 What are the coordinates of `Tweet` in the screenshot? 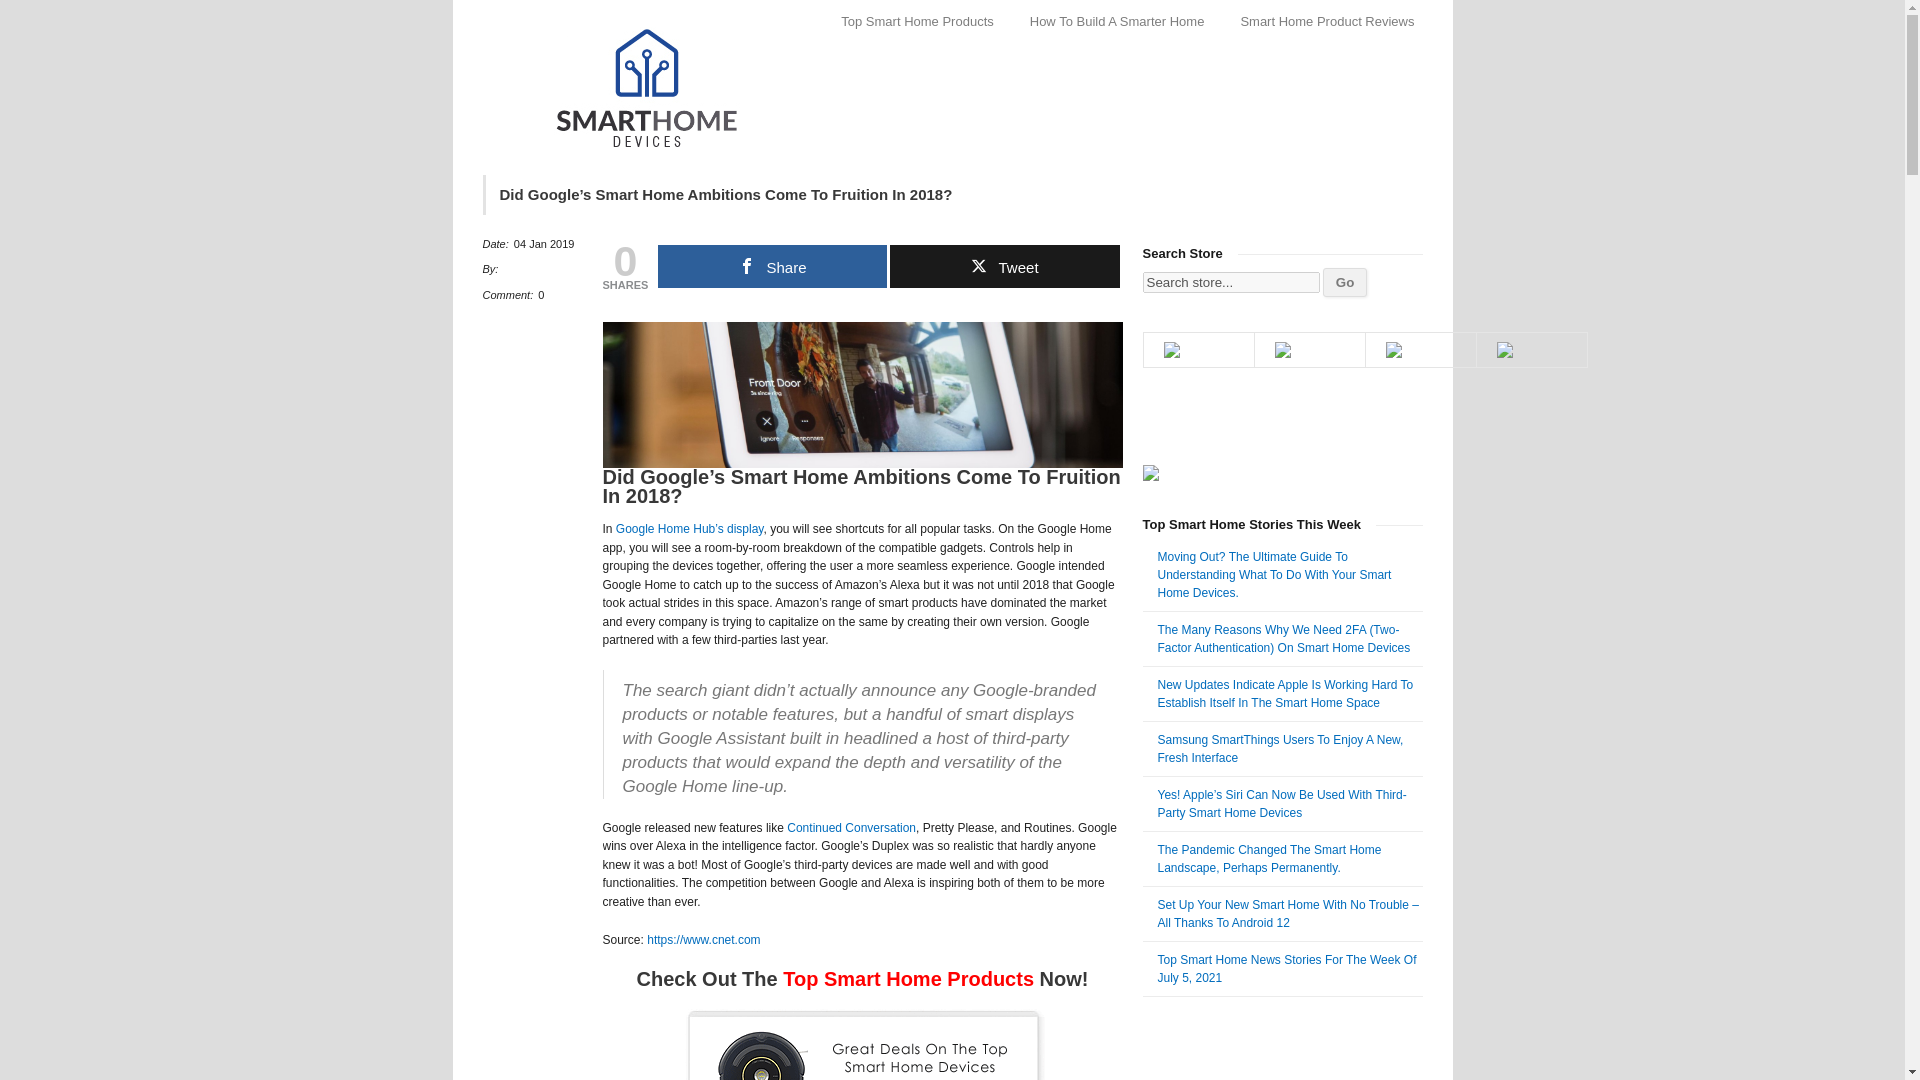 It's located at (1004, 266).